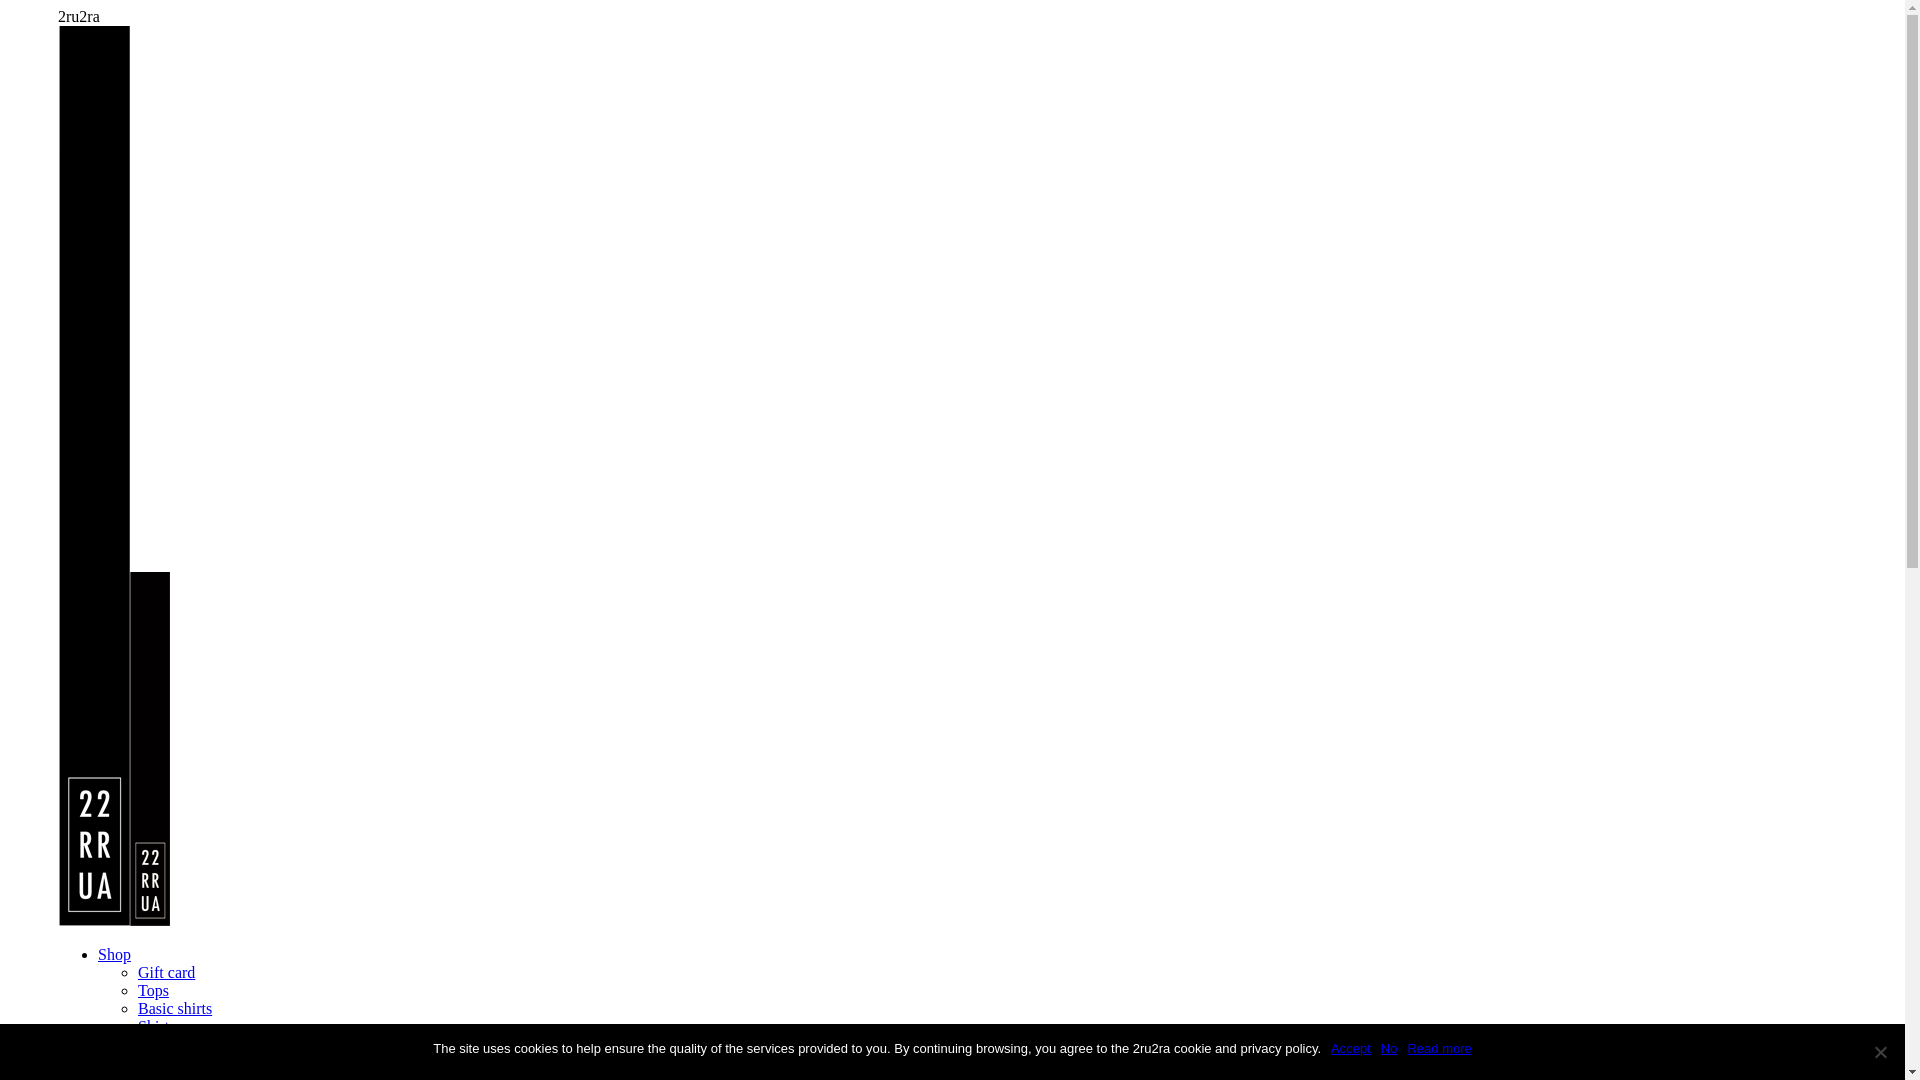 Image resolution: width=1920 pixels, height=1080 pixels. What do you see at coordinates (1351, 1049) in the screenshot?
I see `Accept` at bounding box center [1351, 1049].